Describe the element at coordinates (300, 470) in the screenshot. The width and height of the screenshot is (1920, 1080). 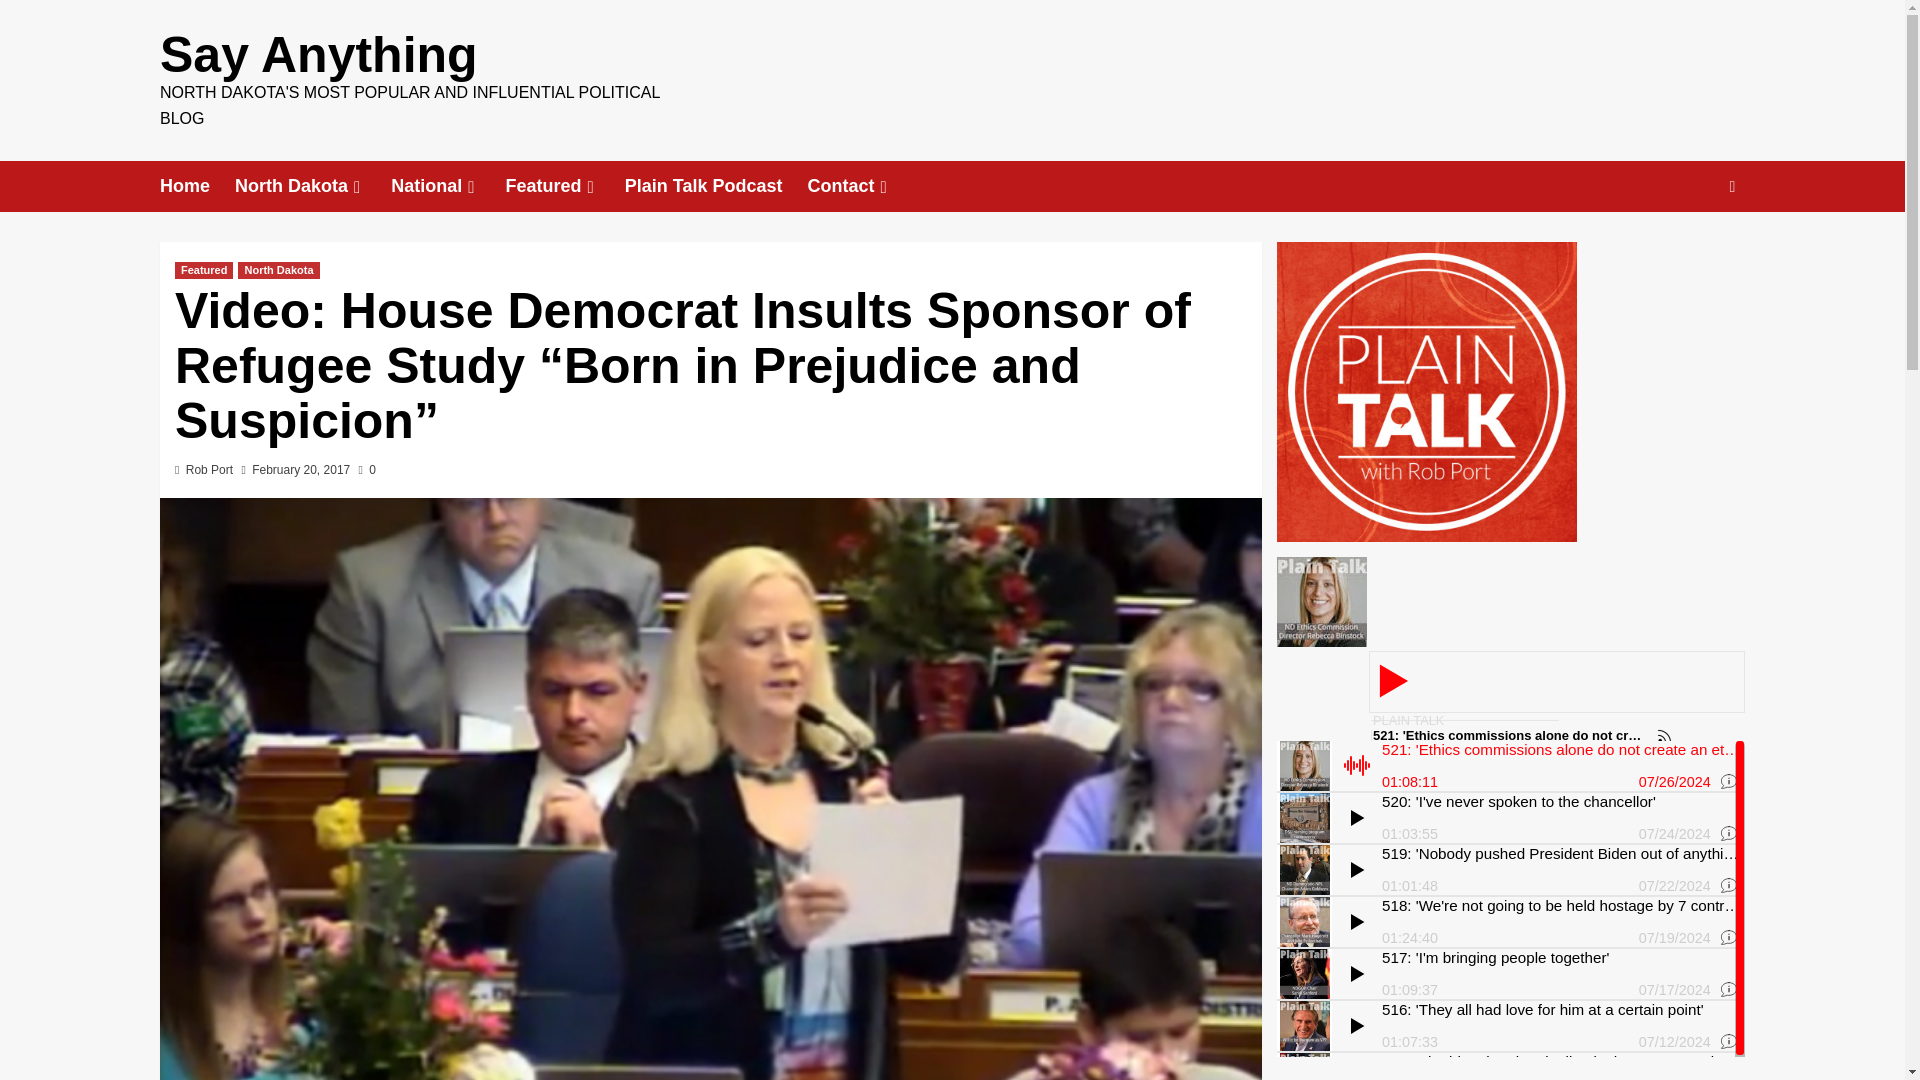
I see `February 20, 2017` at that location.